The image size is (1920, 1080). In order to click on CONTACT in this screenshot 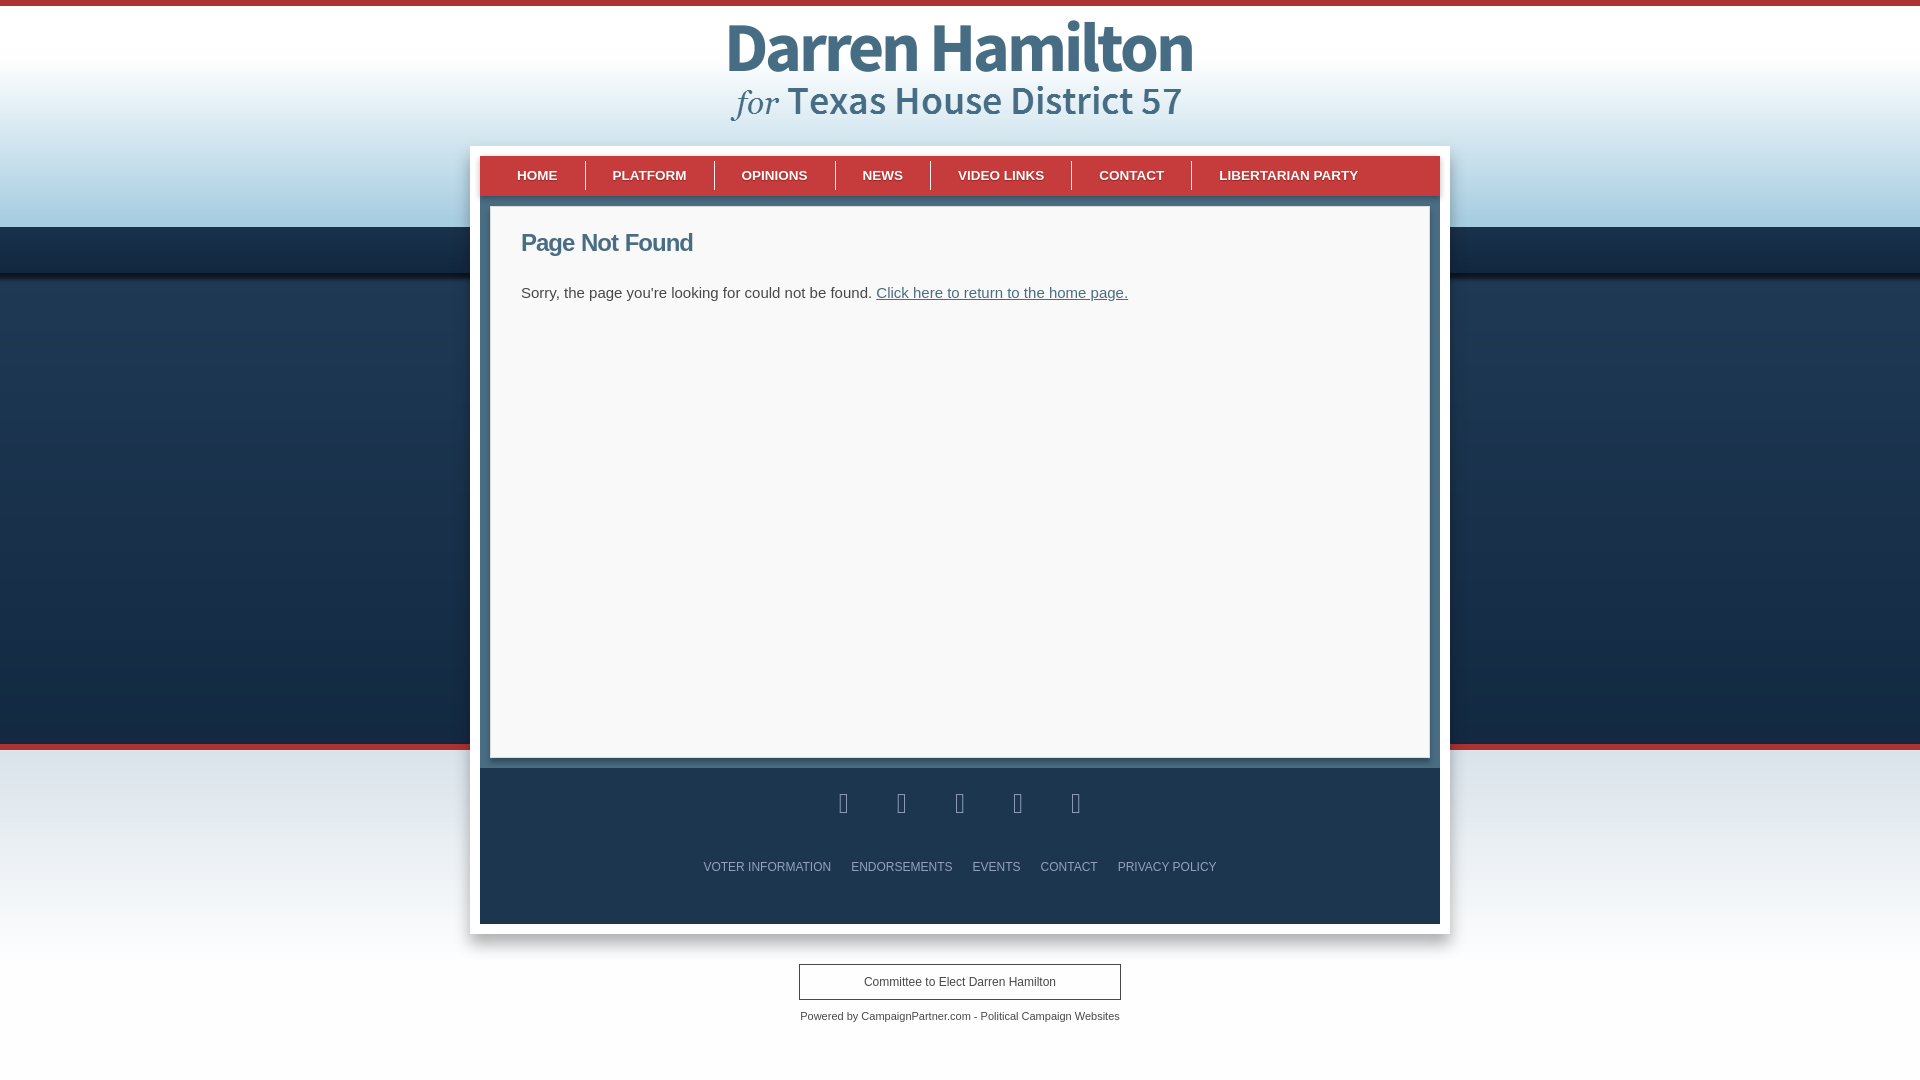, I will do `click(1132, 175)`.